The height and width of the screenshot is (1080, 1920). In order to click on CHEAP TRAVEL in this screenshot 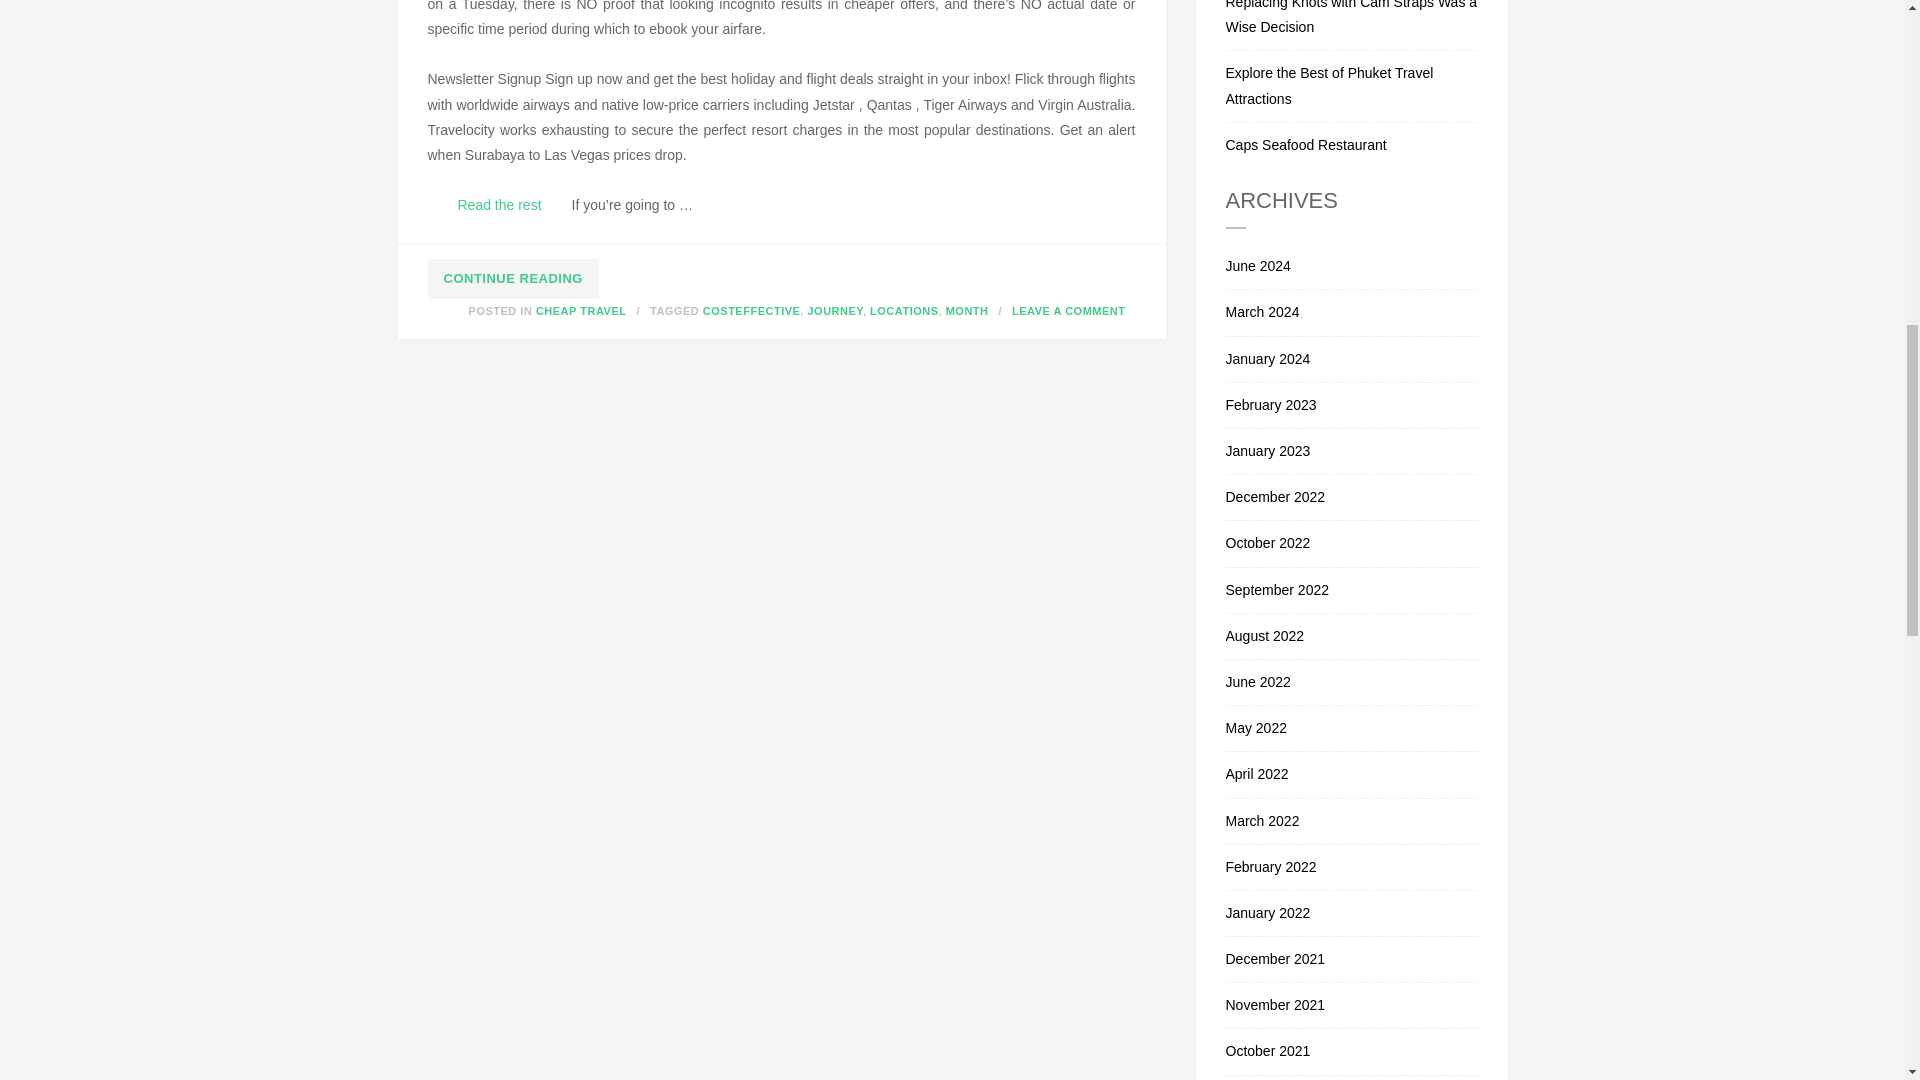, I will do `click(581, 310)`.